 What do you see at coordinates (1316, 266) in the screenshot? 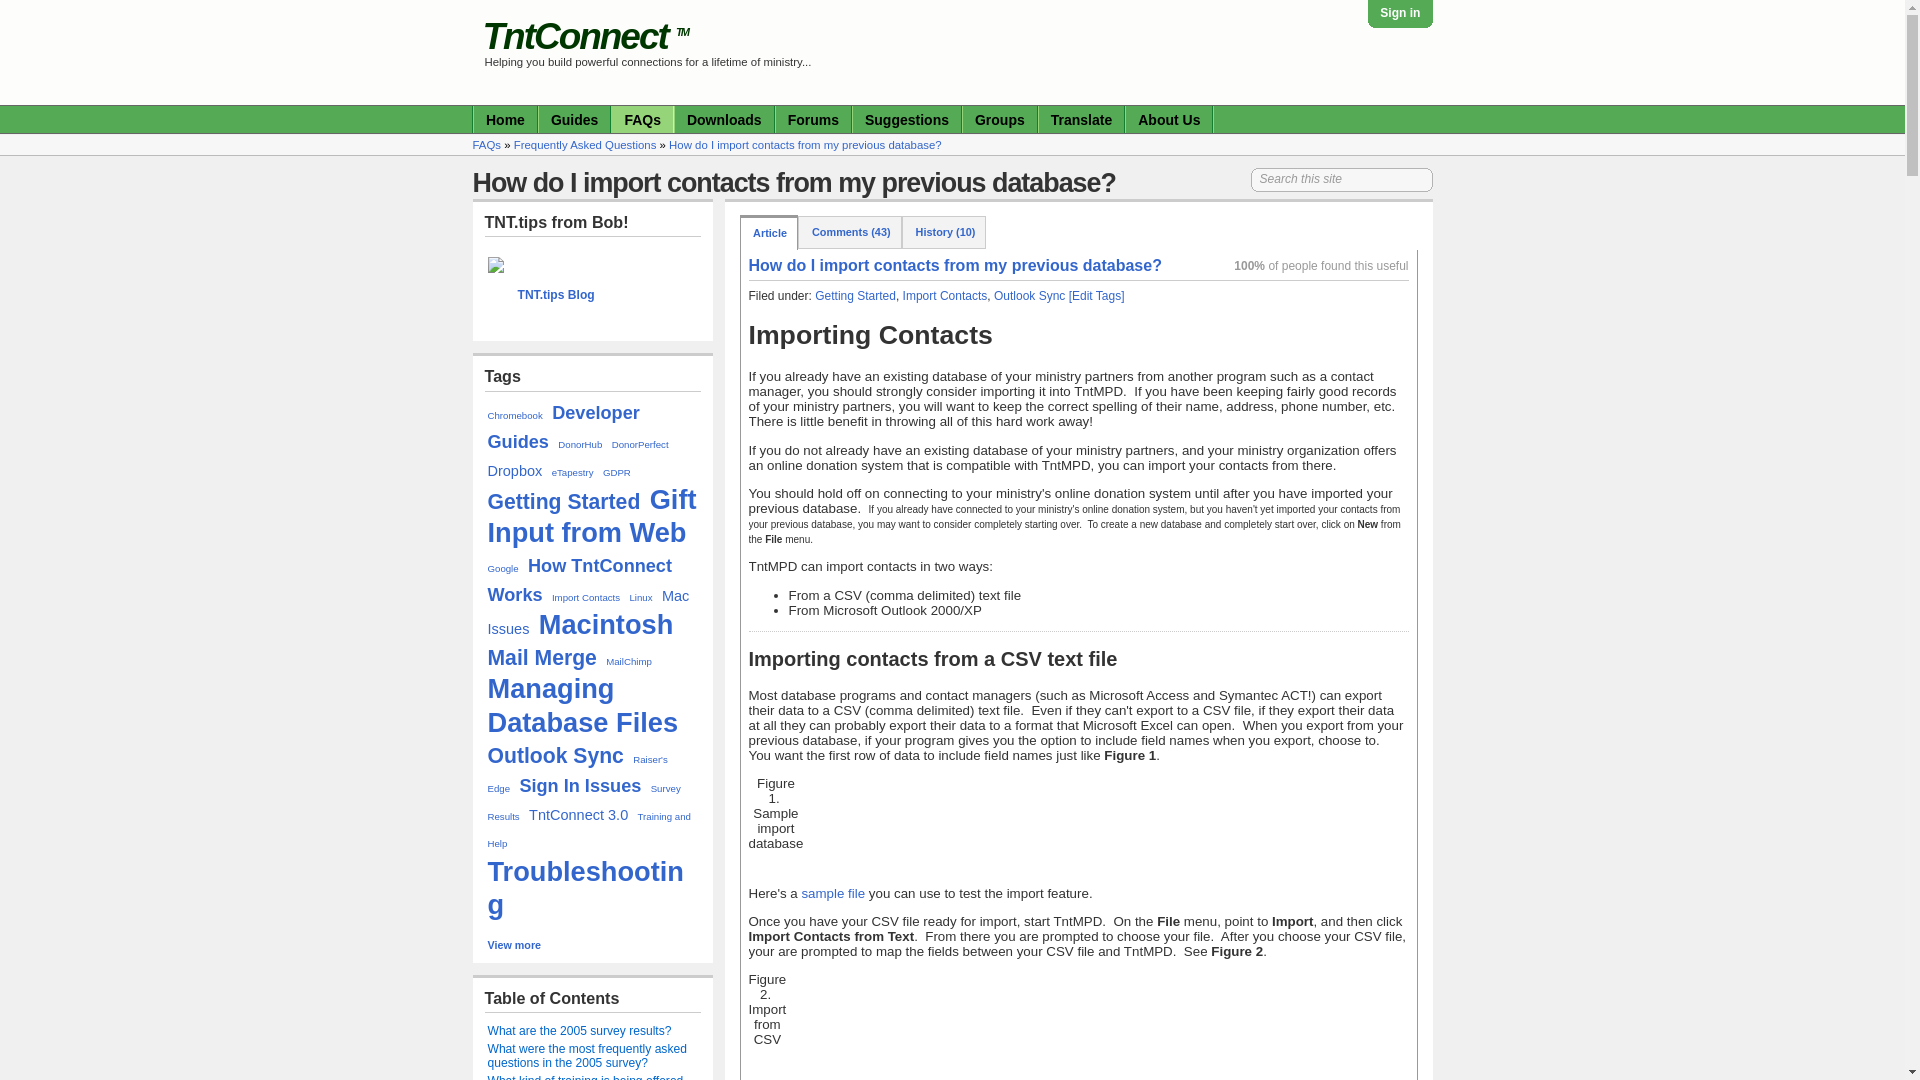
I see `Rated: 2 Ratings - 2 Yes, 0 No` at bounding box center [1316, 266].